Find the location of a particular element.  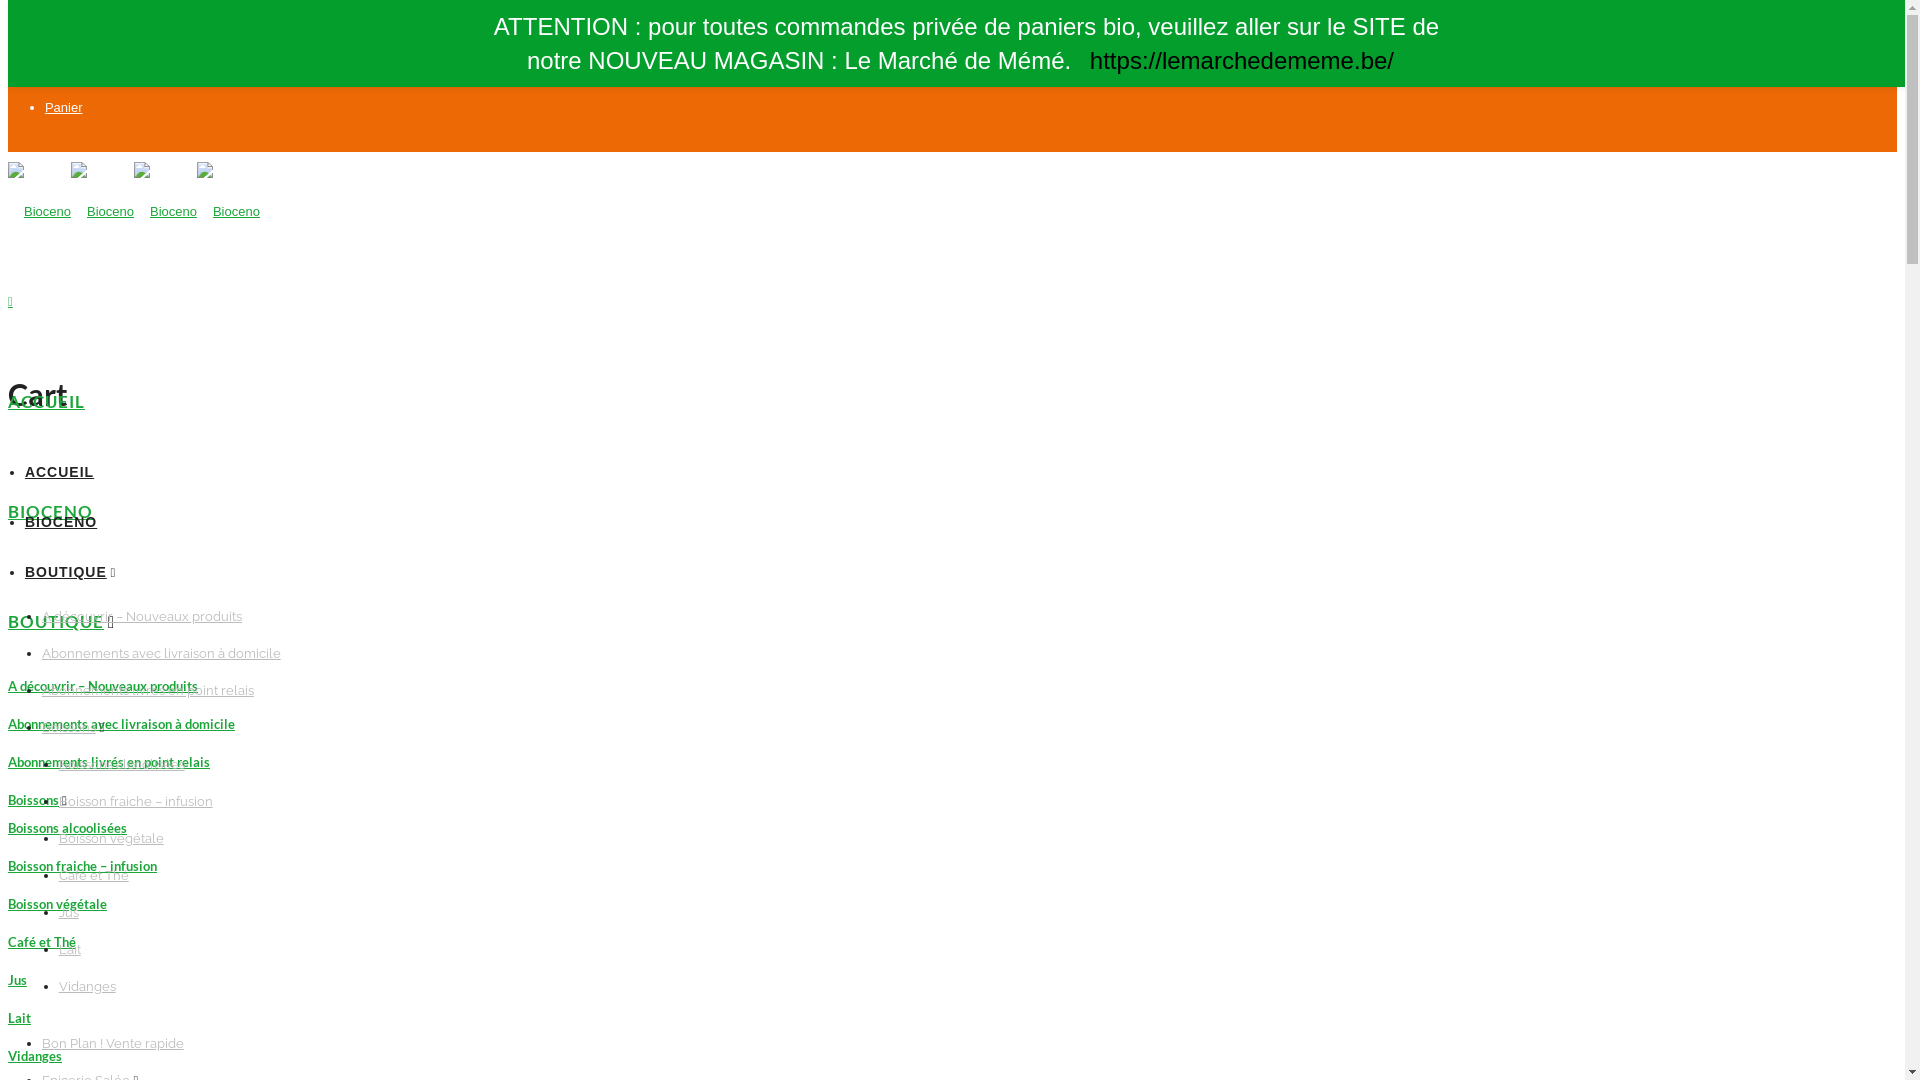

BIOCENO is located at coordinates (61, 522).